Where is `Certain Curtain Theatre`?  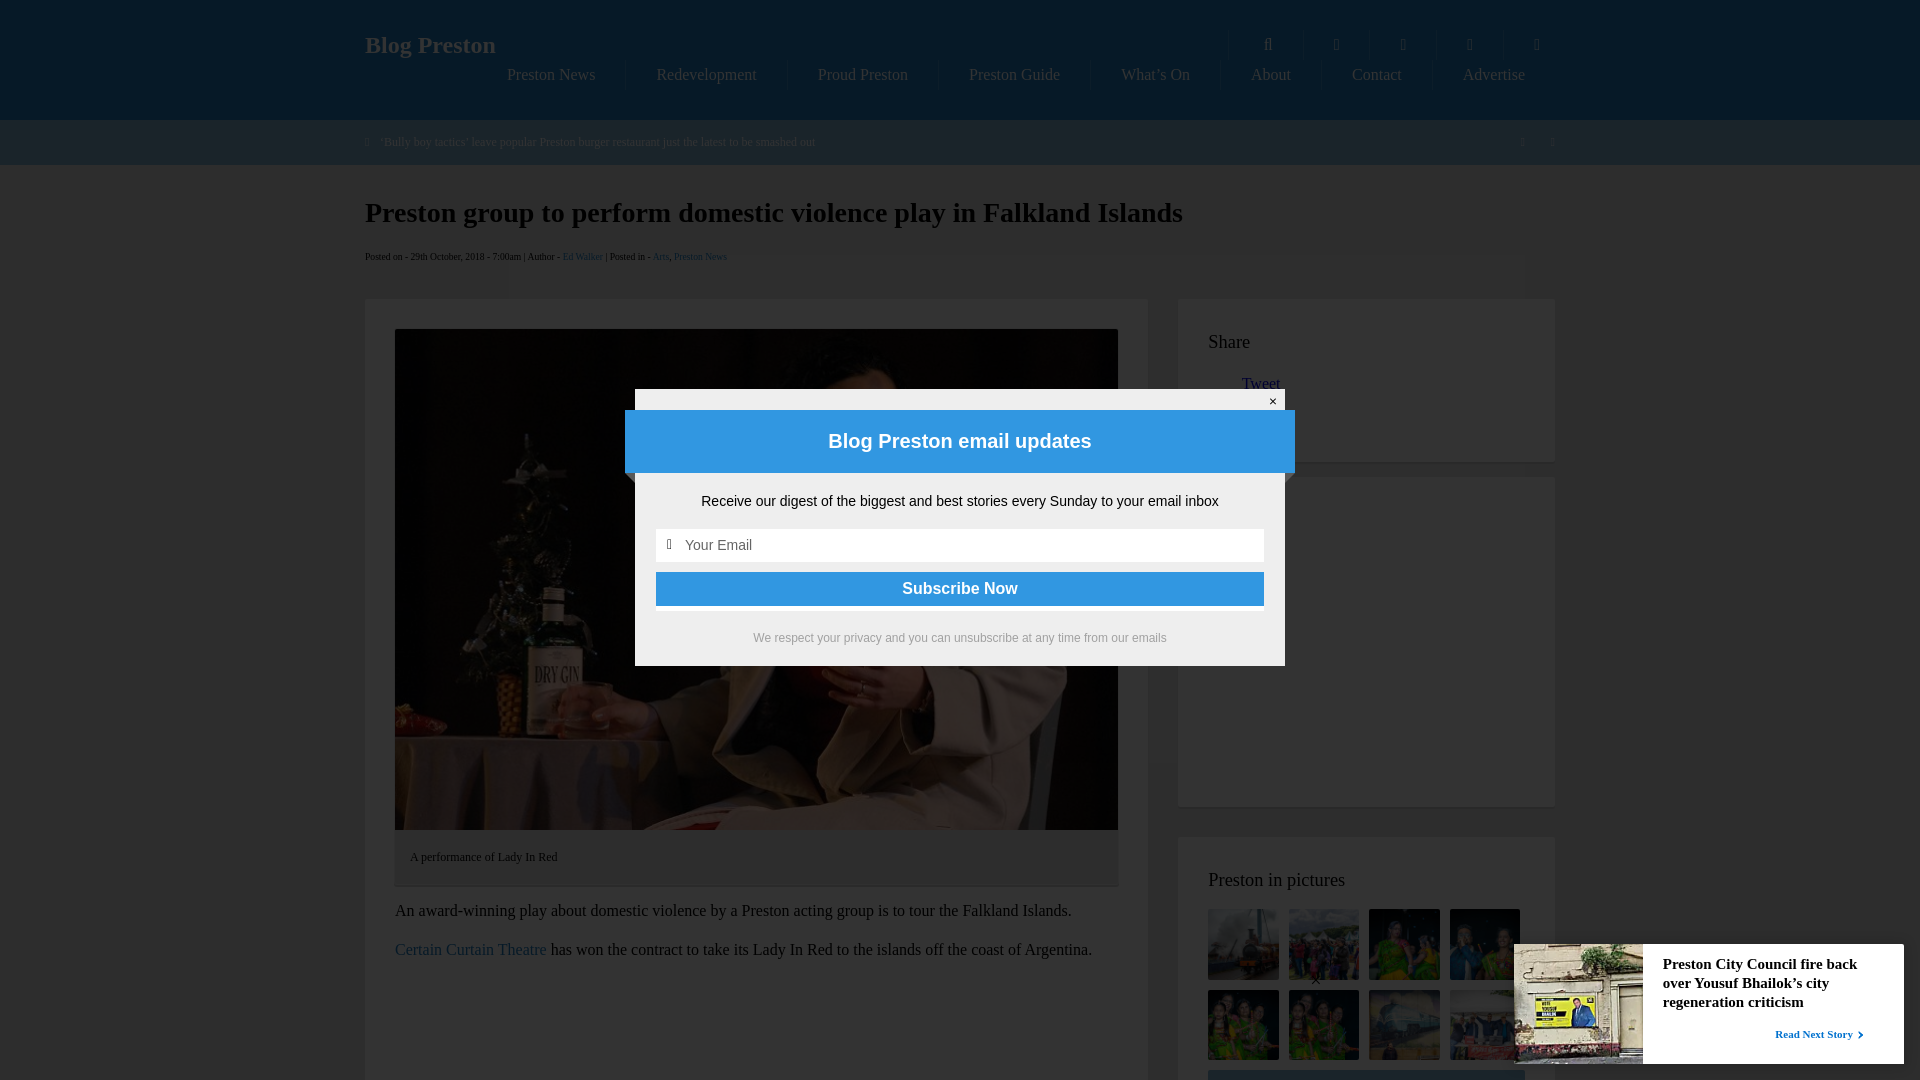 Certain Curtain Theatre is located at coordinates (471, 948).